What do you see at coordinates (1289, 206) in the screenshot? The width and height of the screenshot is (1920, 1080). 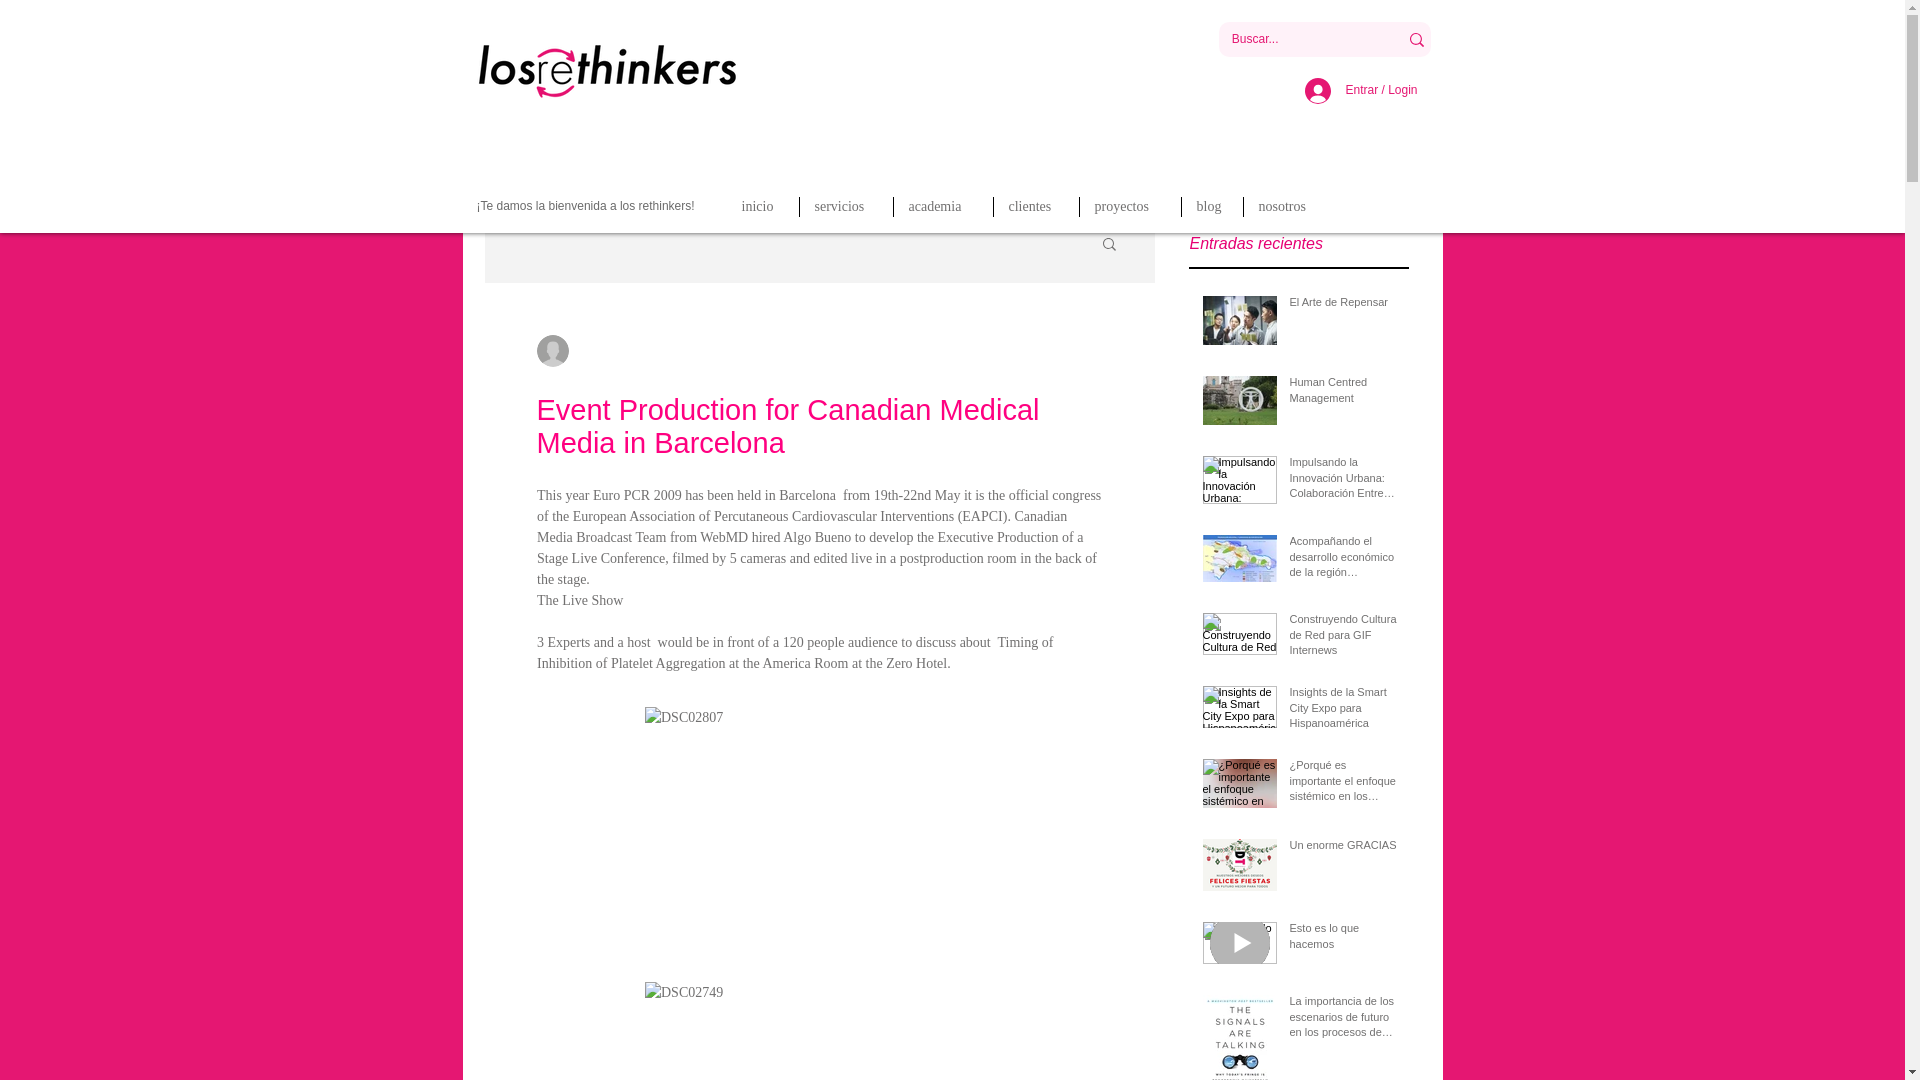 I see `nosotros` at bounding box center [1289, 206].